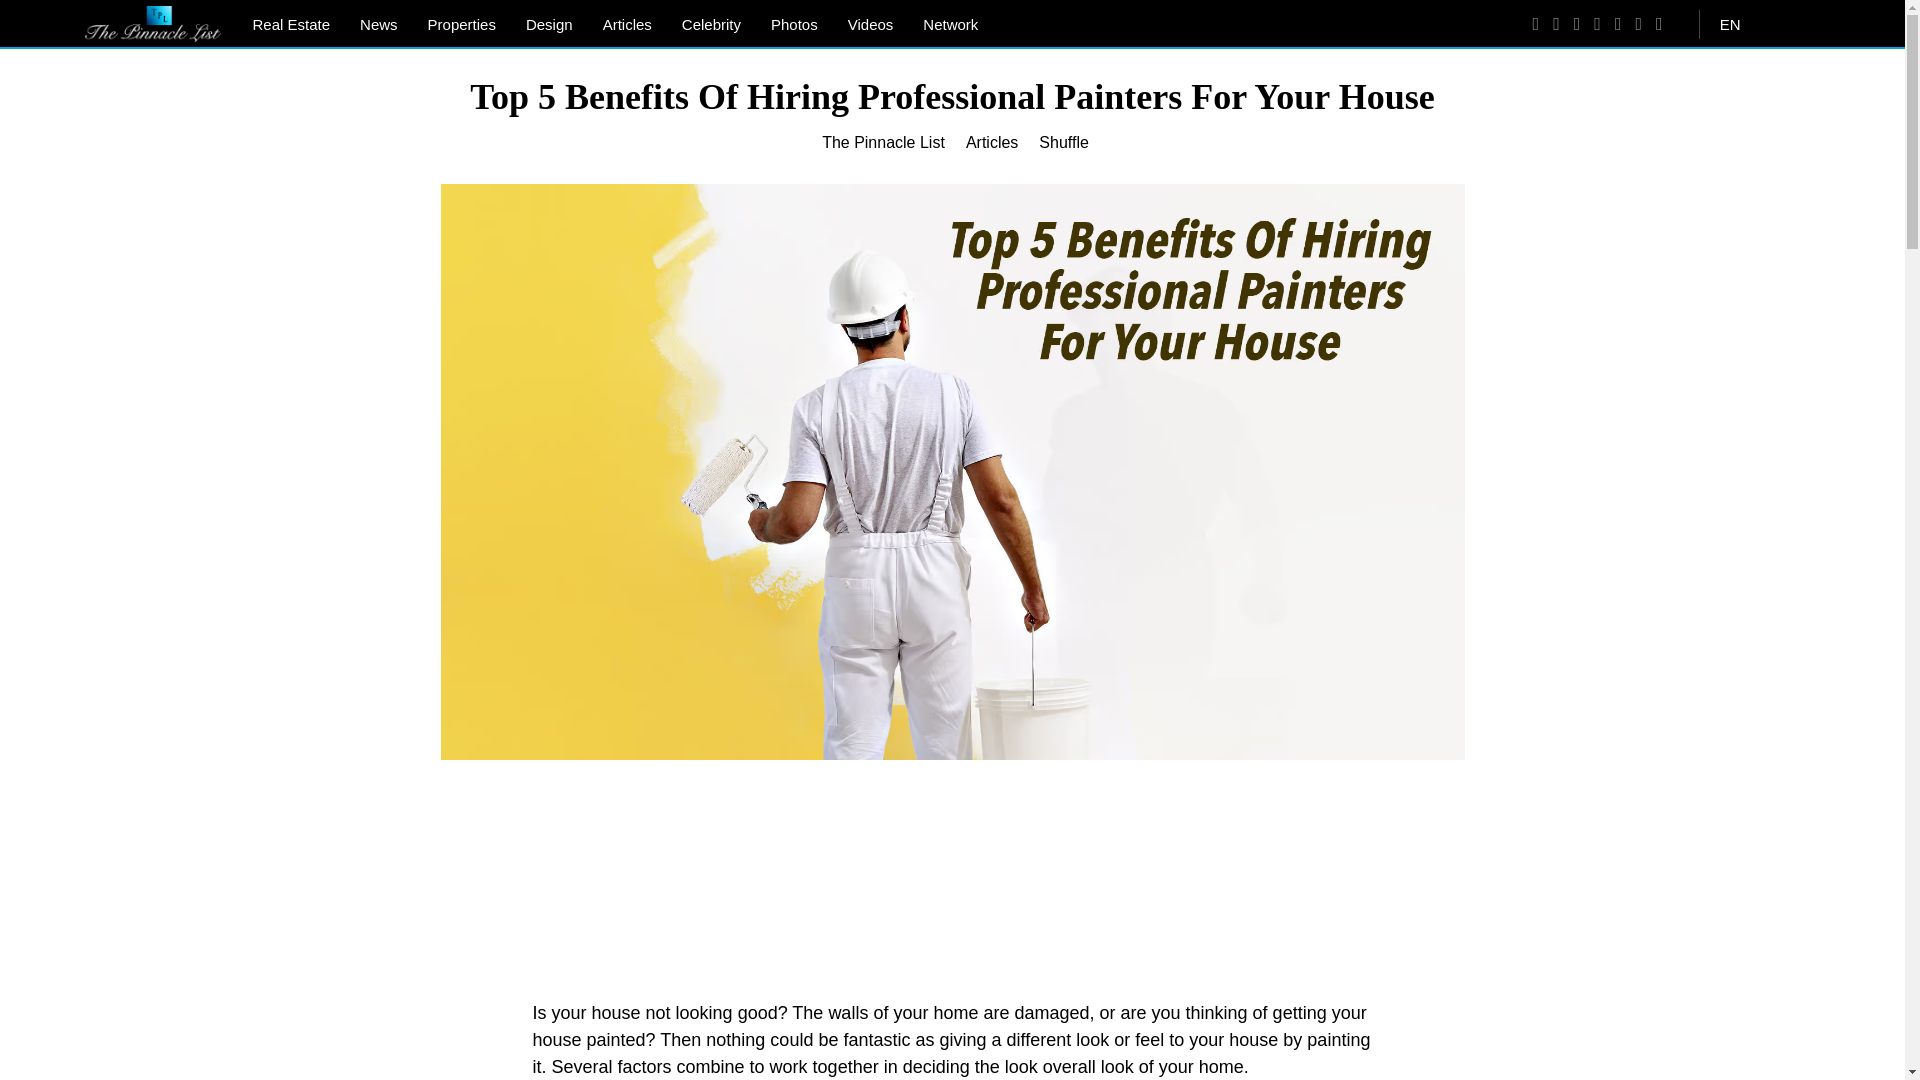 This screenshot has height=1080, width=1920. What do you see at coordinates (461, 24) in the screenshot?
I see `Properties` at bounding box center [461, 24].